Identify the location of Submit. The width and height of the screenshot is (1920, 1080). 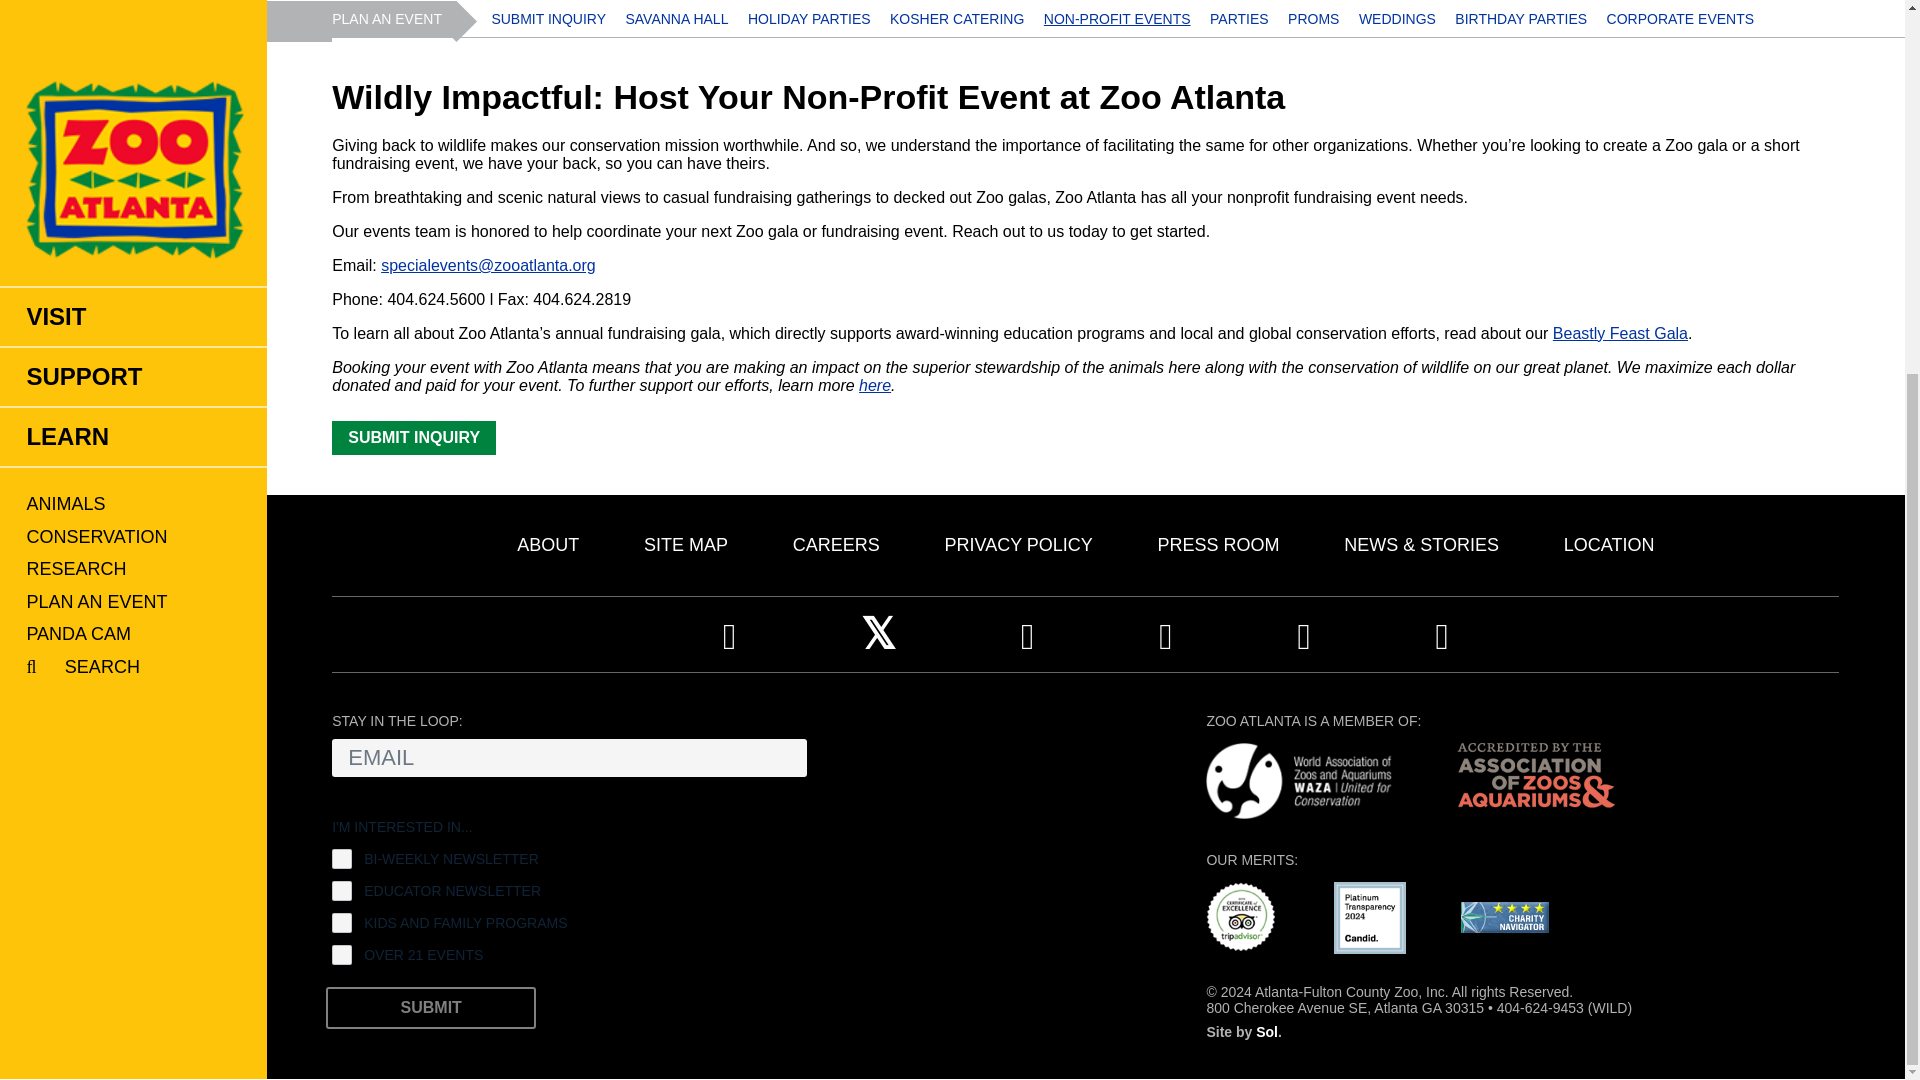
(430, 1008).